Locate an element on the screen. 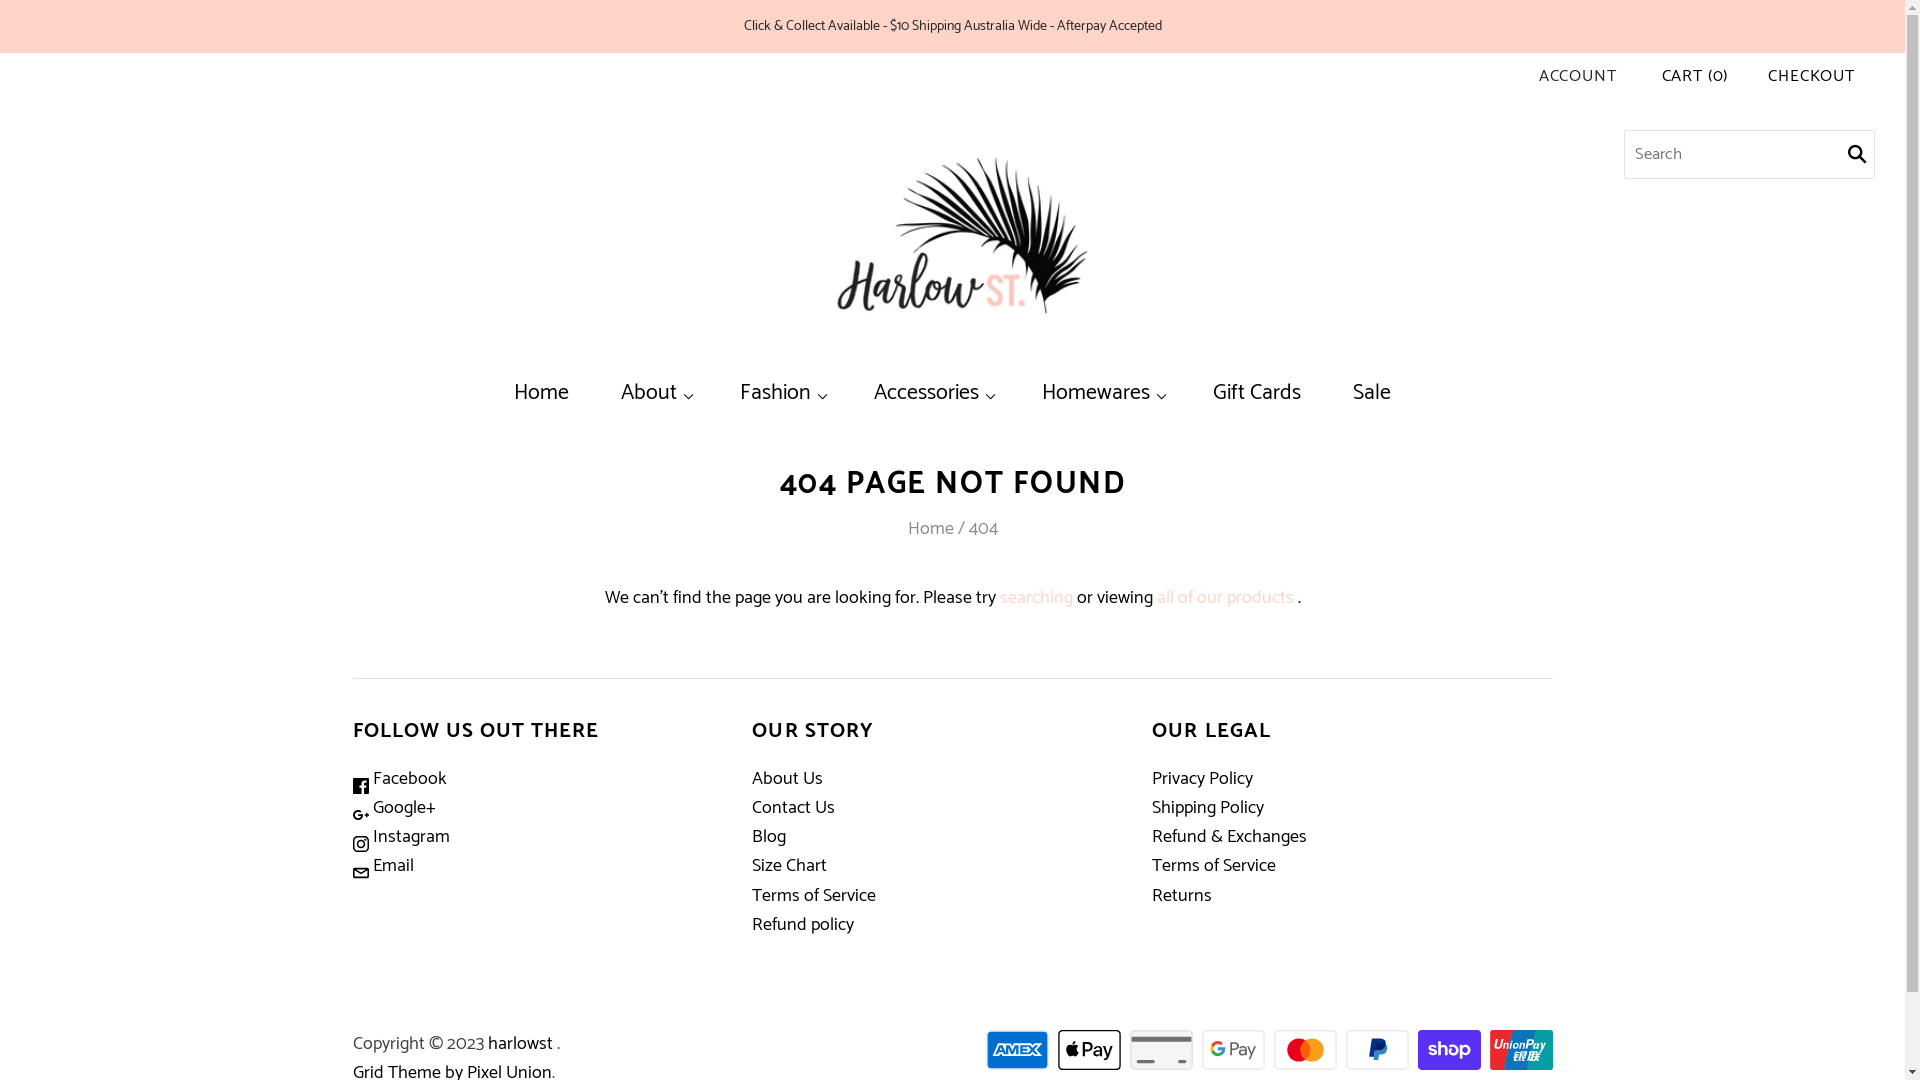  Gift Cards is located at coordinates (1257, 394).